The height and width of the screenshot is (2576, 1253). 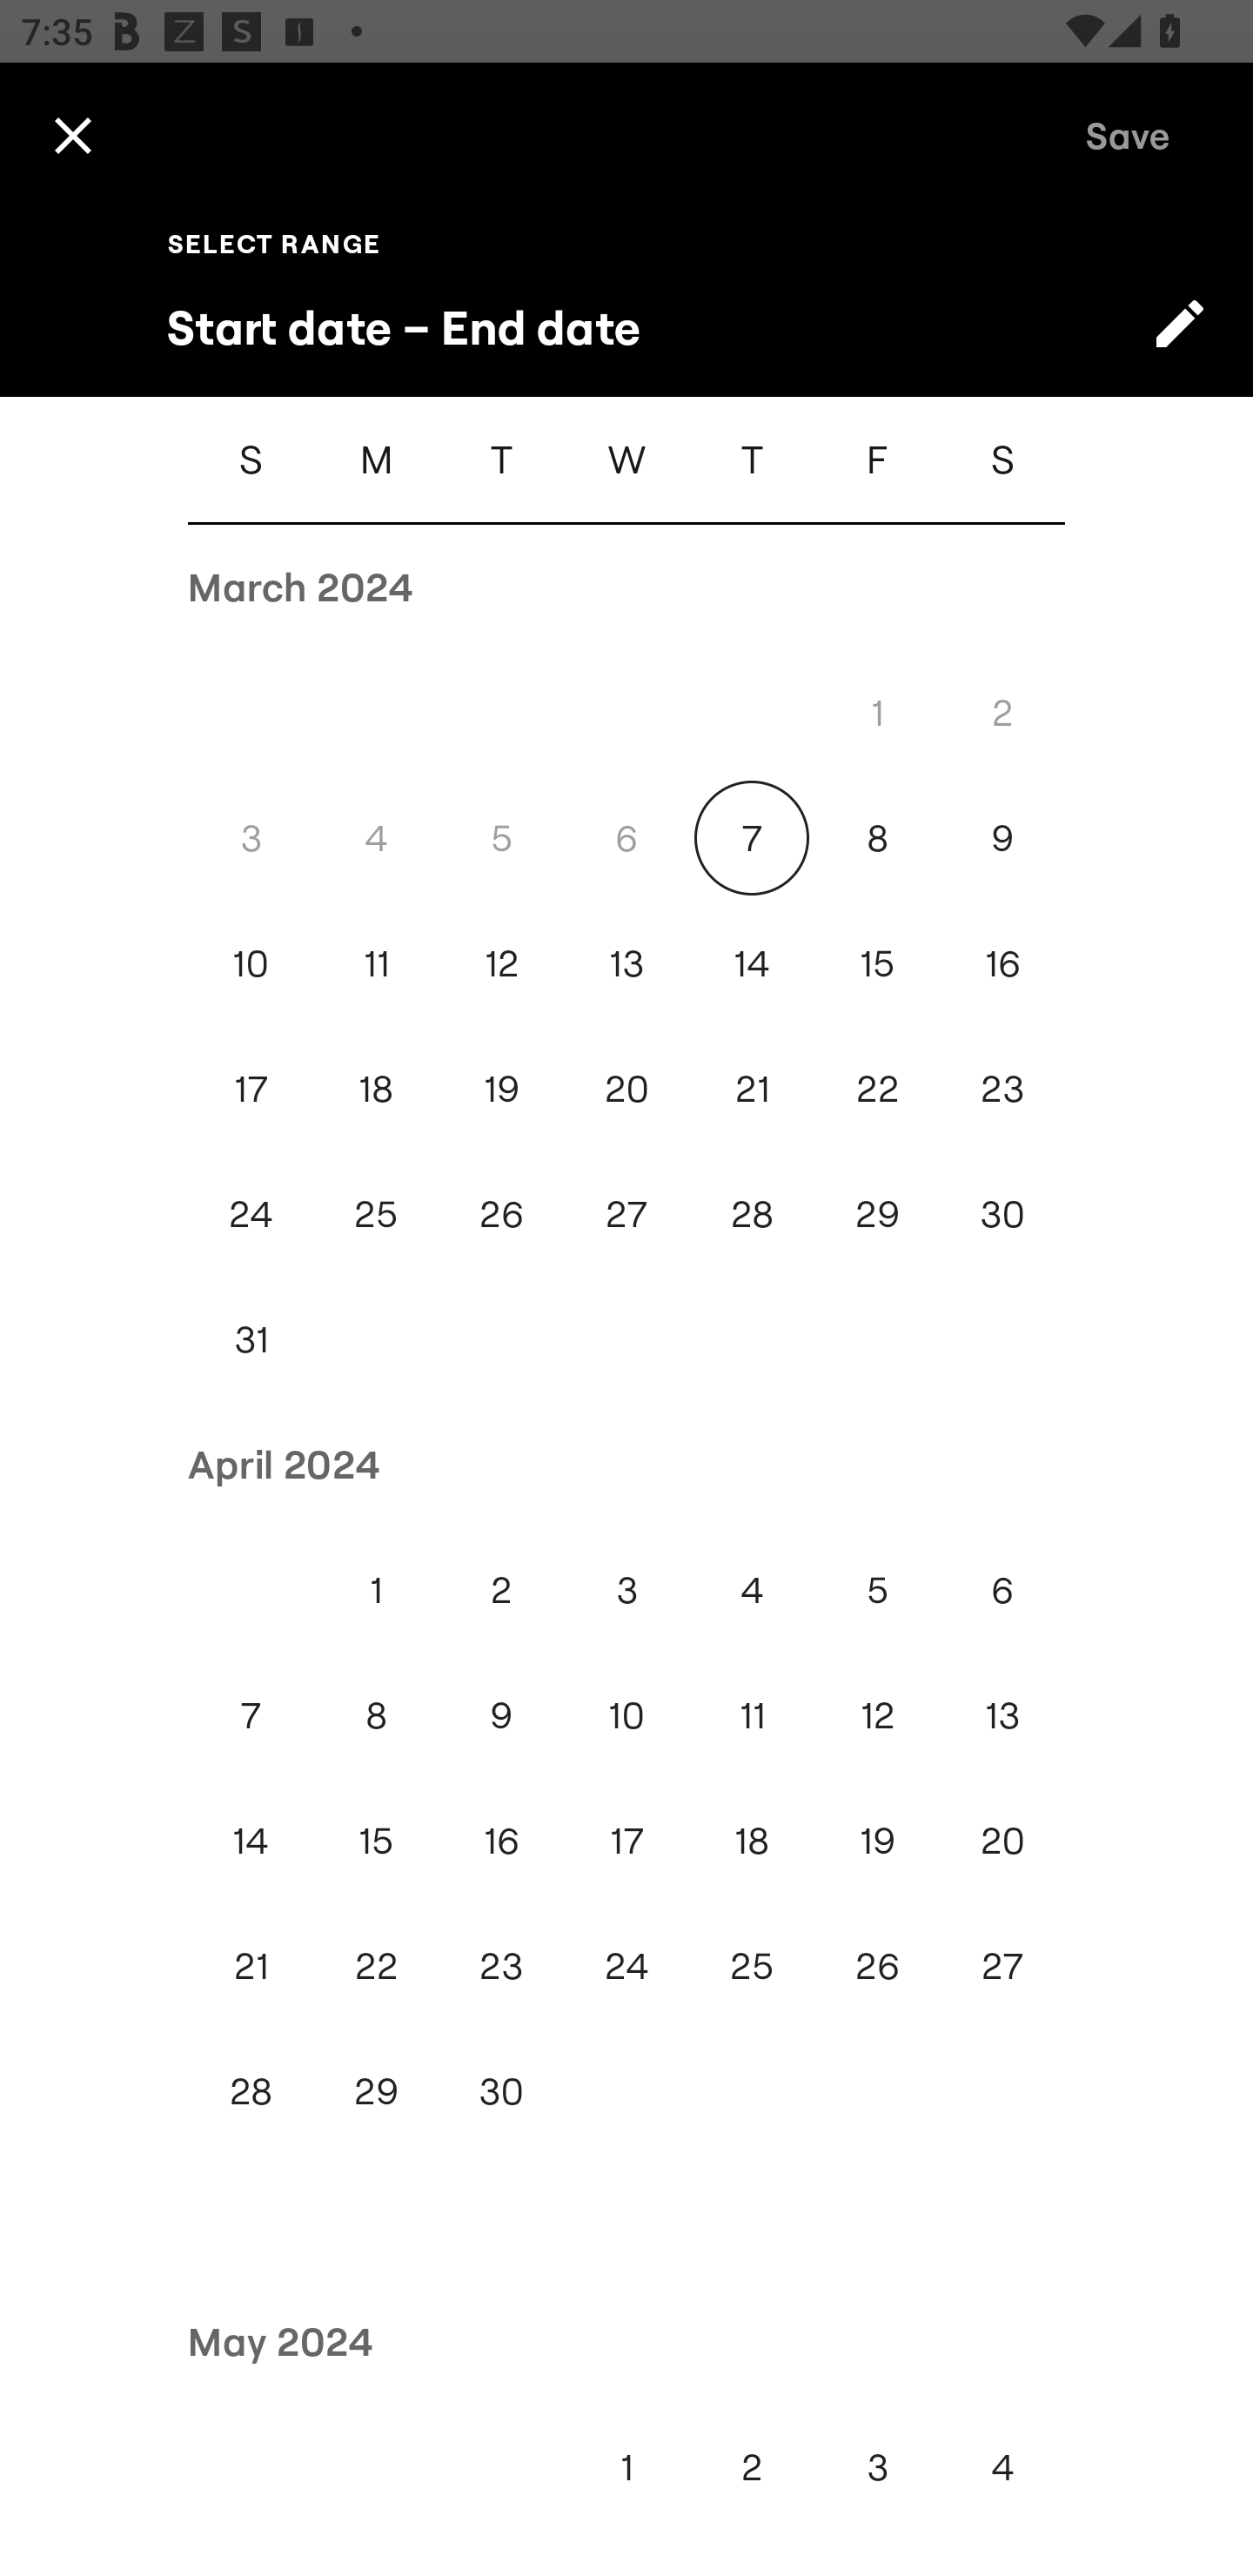 What do you see at coordinates (626, 1591) in the screenshot?
I see `3 Wed, Apr 3` at bounding box center [626, 1591].